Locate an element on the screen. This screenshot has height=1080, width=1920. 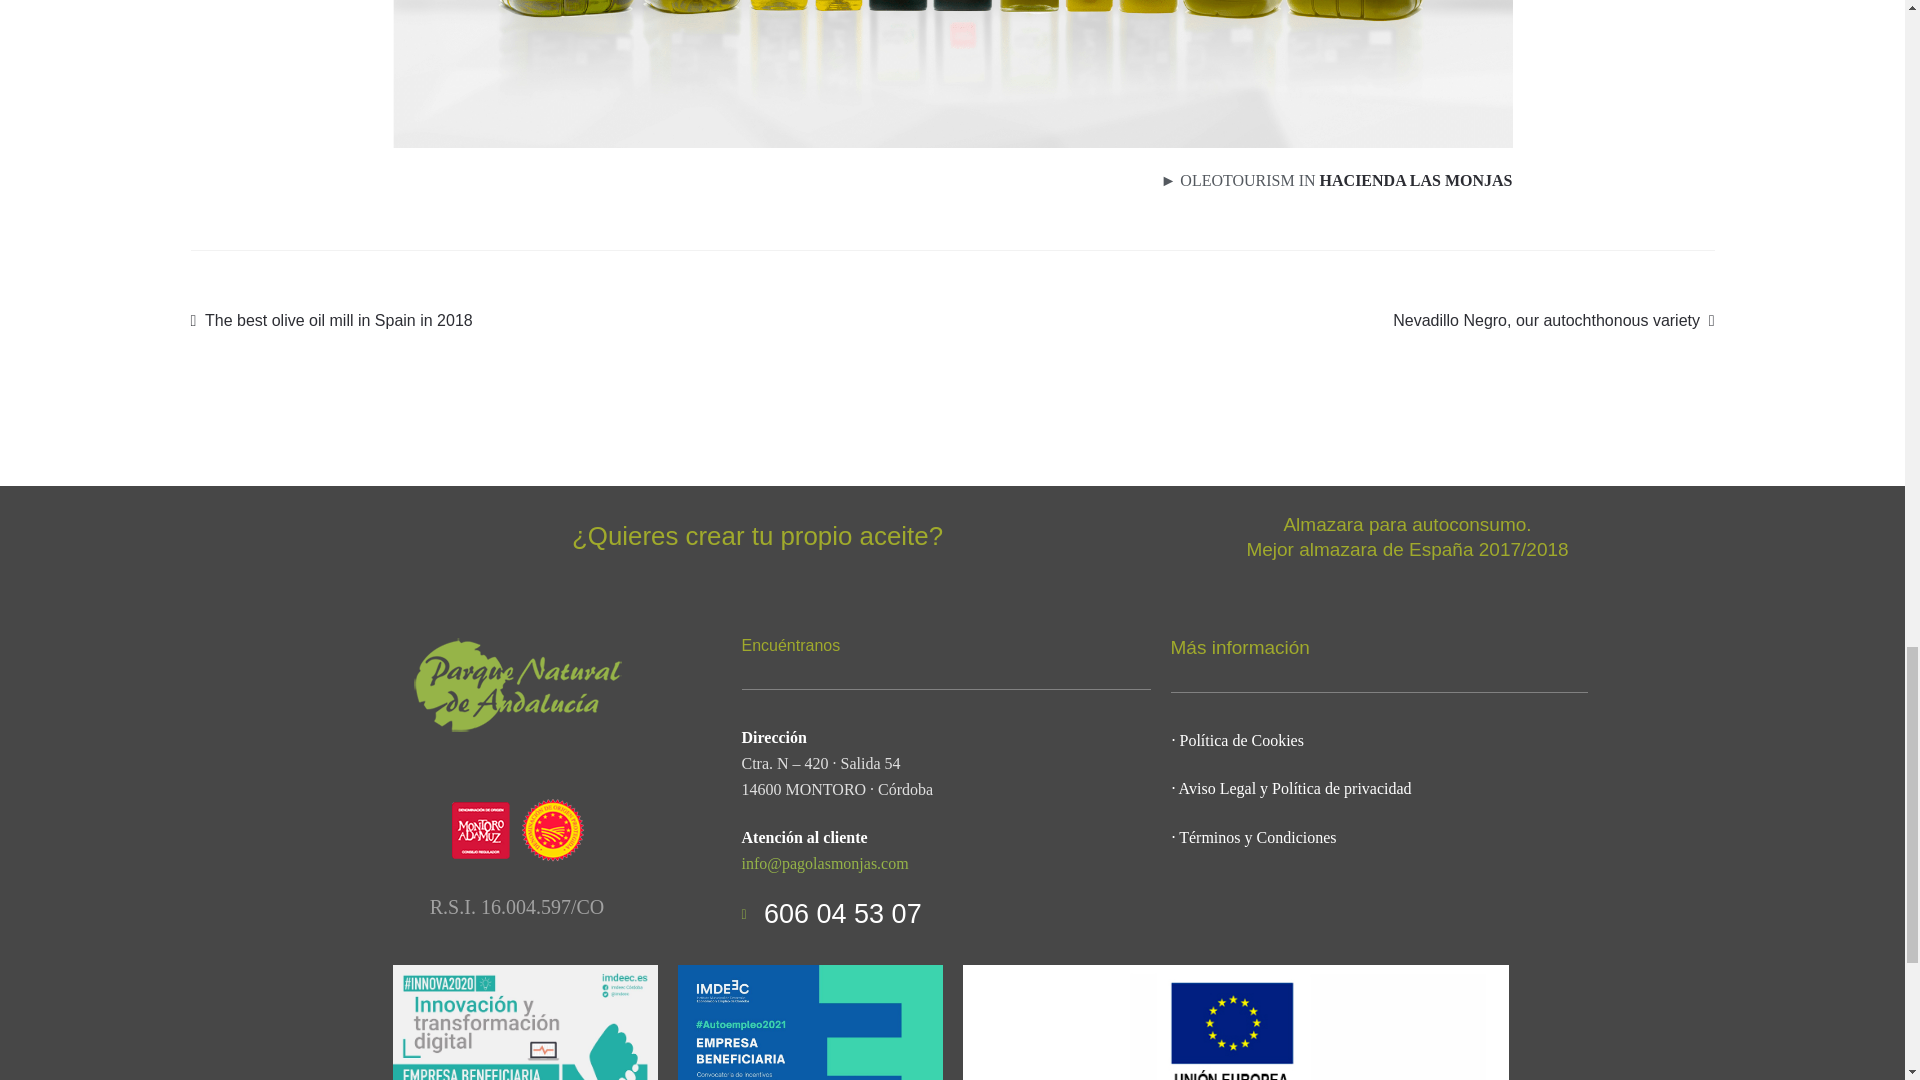
606 04 53 07 is located at coordinates (946, 915).